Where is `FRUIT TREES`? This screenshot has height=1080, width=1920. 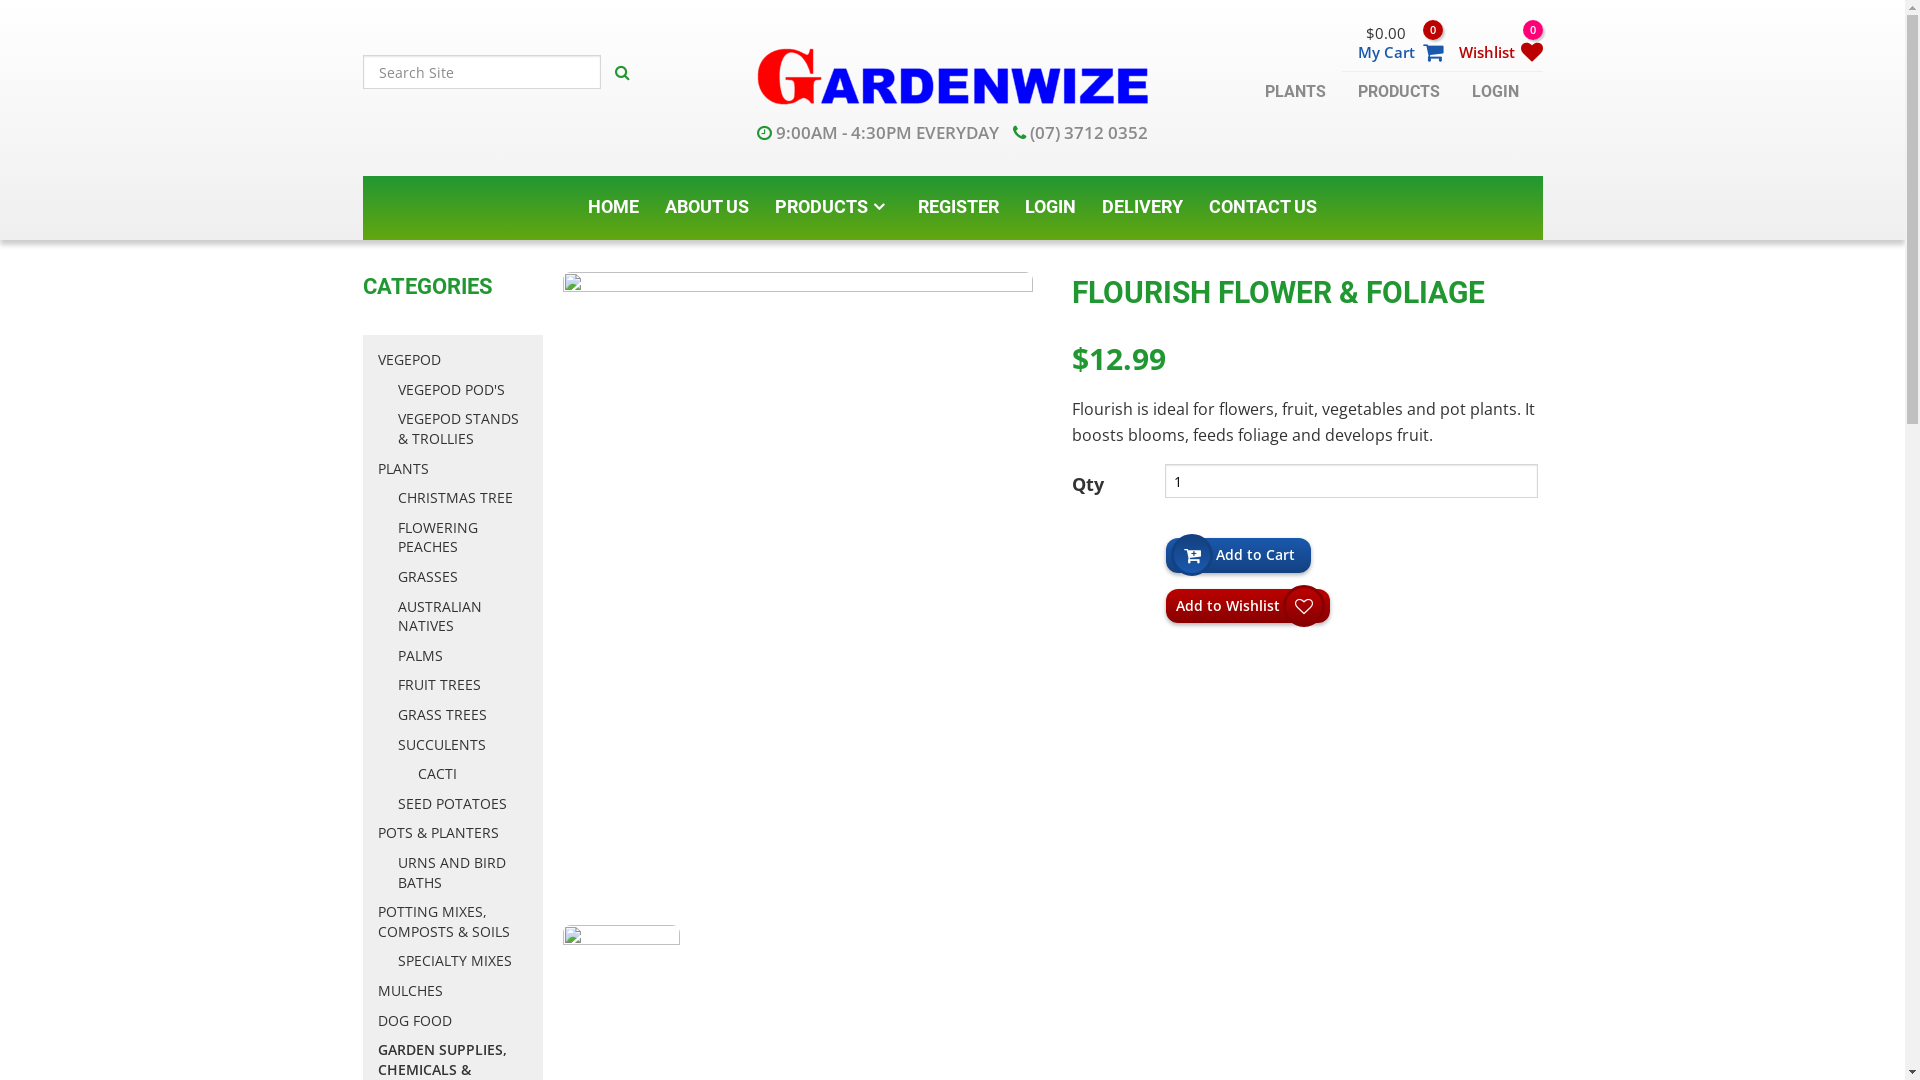
FRUIT TREES is located at coordinates (463, 685).